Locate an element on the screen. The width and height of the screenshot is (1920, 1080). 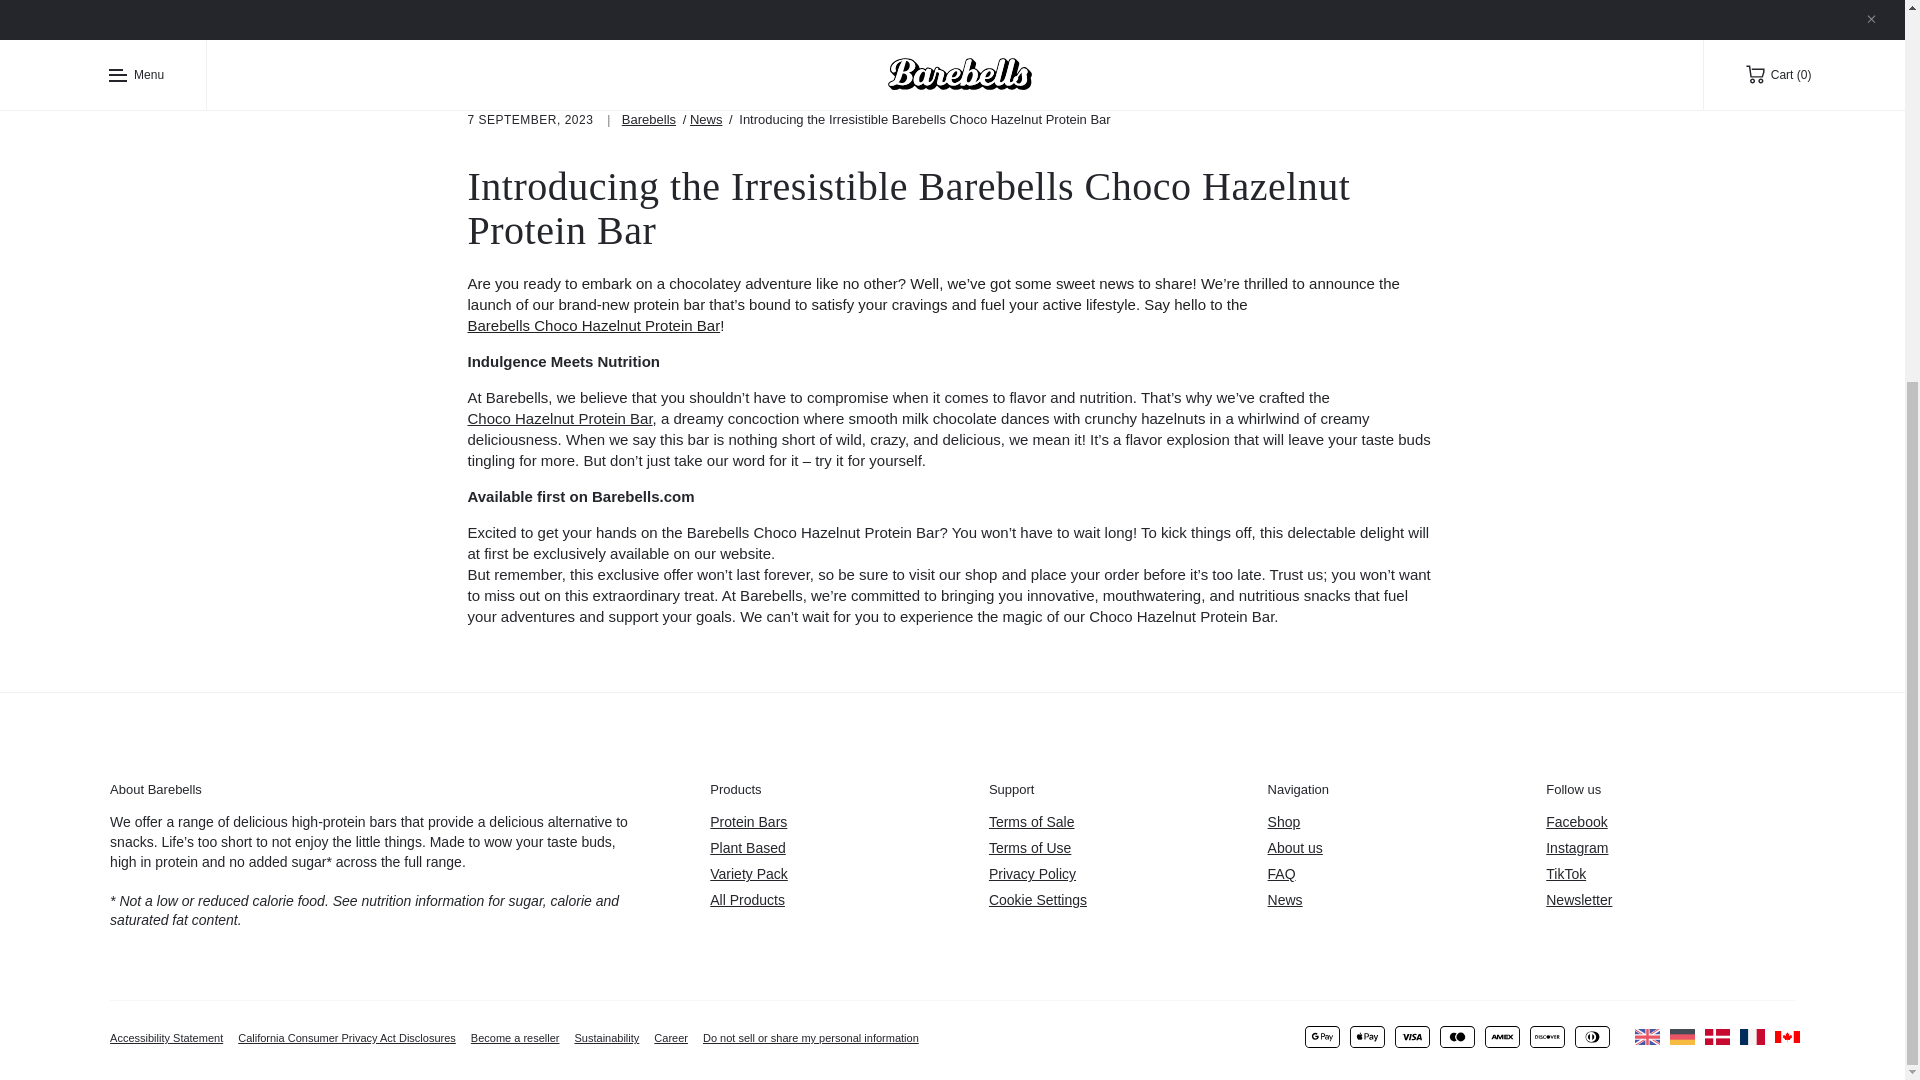
Protein Bars is located at coordinates (834, 822).